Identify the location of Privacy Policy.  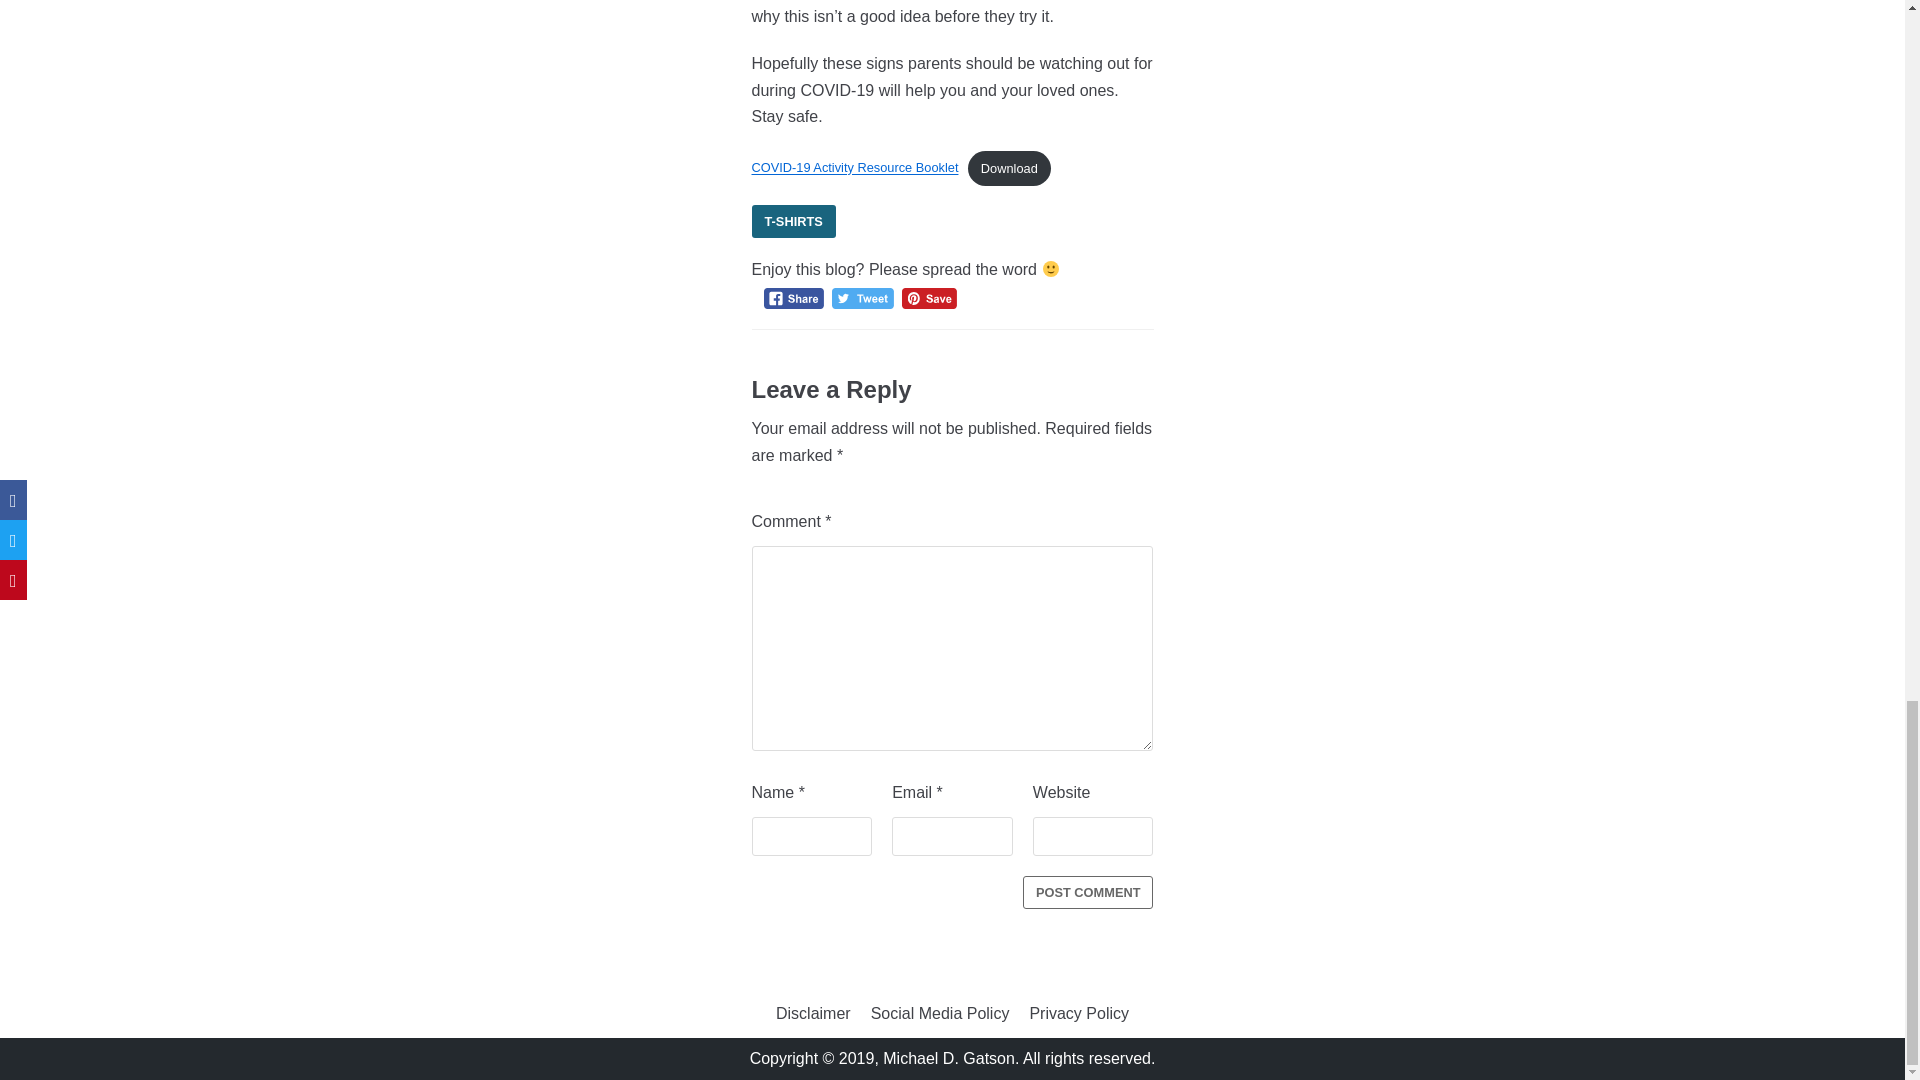
(1078, 1014).